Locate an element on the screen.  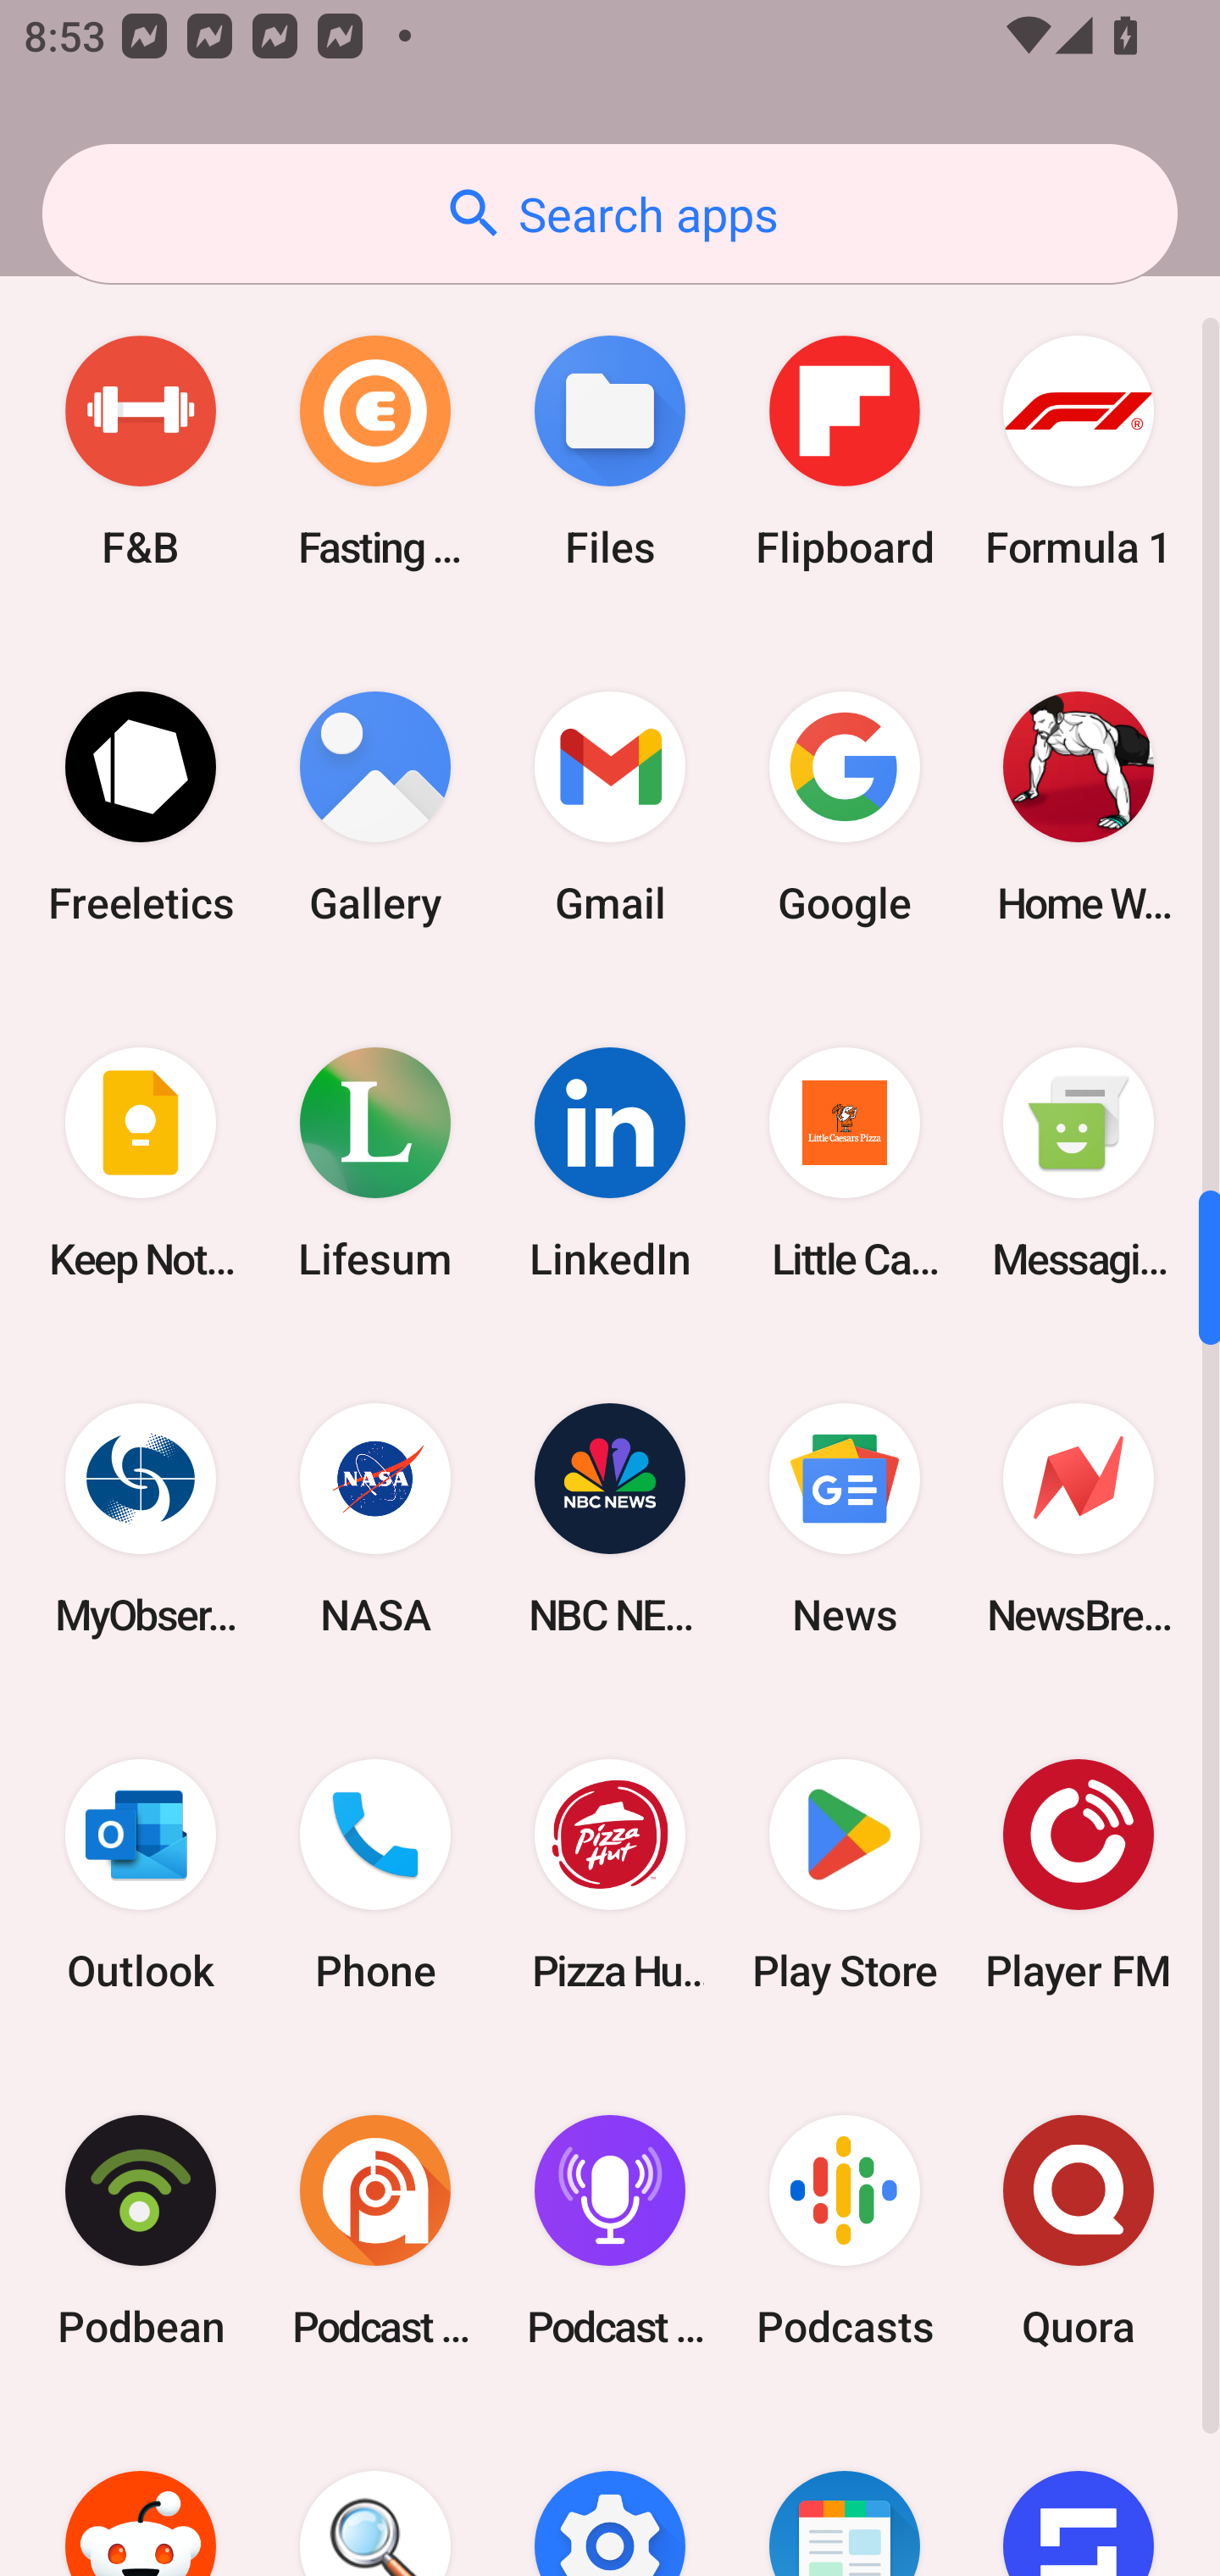
Podcast Addict is located at coordinates (375, 2230).